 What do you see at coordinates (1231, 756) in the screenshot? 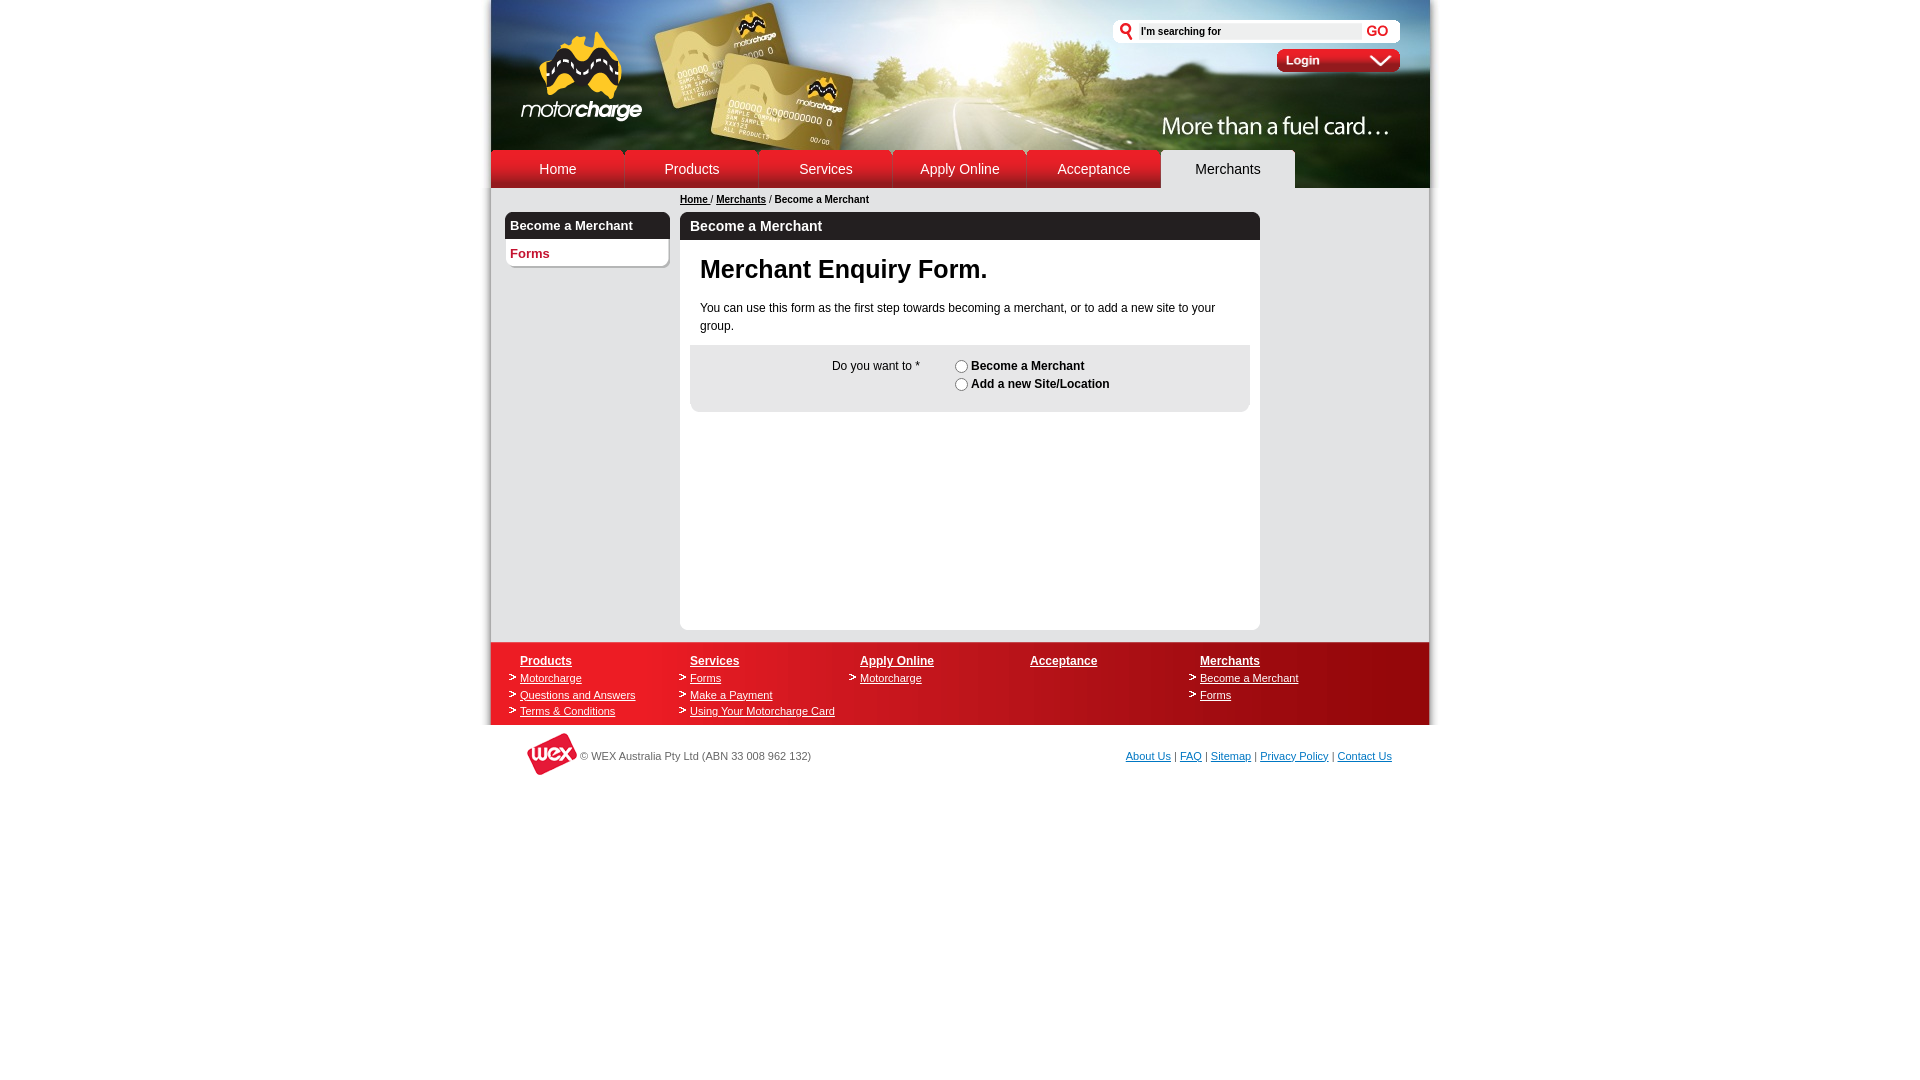
I see `Sitemap` at bounding box center [1231, 756].